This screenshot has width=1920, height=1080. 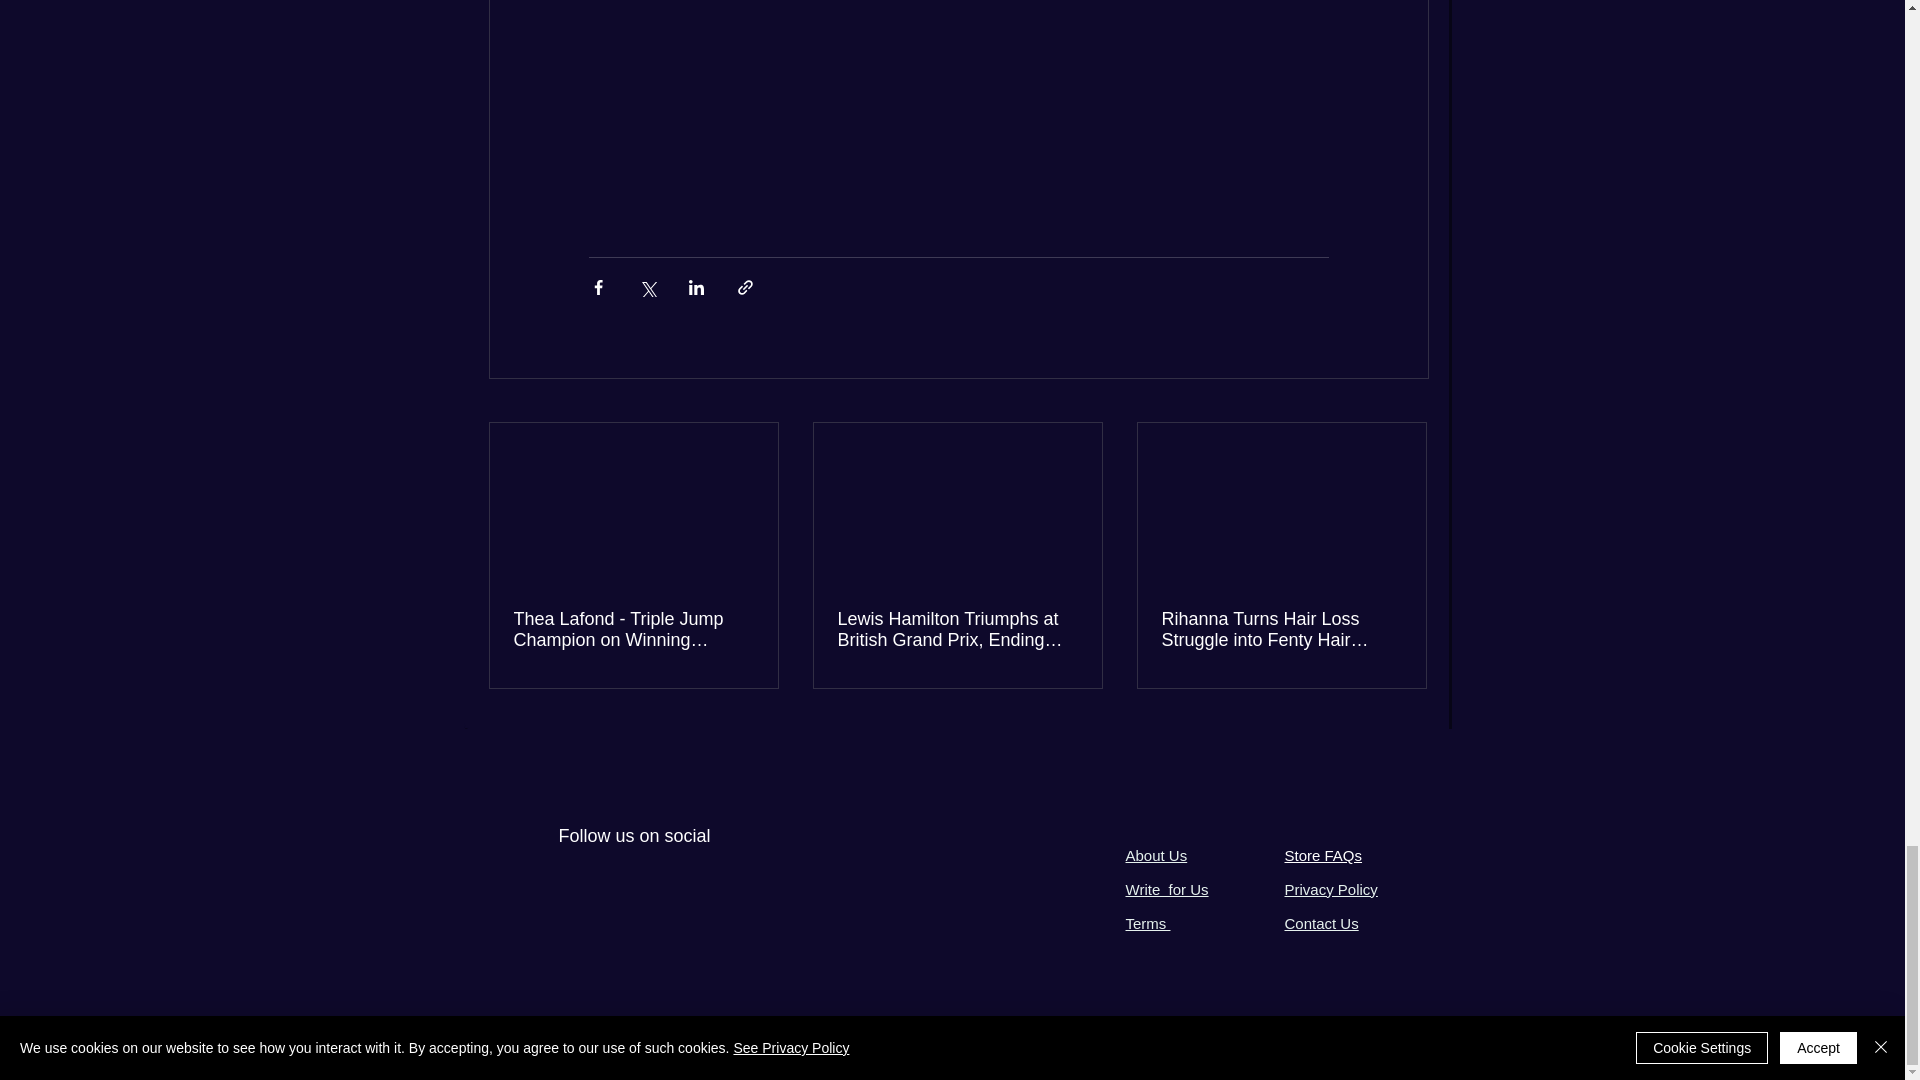 What do you see at coordinates (1148, 923) in the screenshot?
I see `Terms ` at bounding box center [1148, 923].